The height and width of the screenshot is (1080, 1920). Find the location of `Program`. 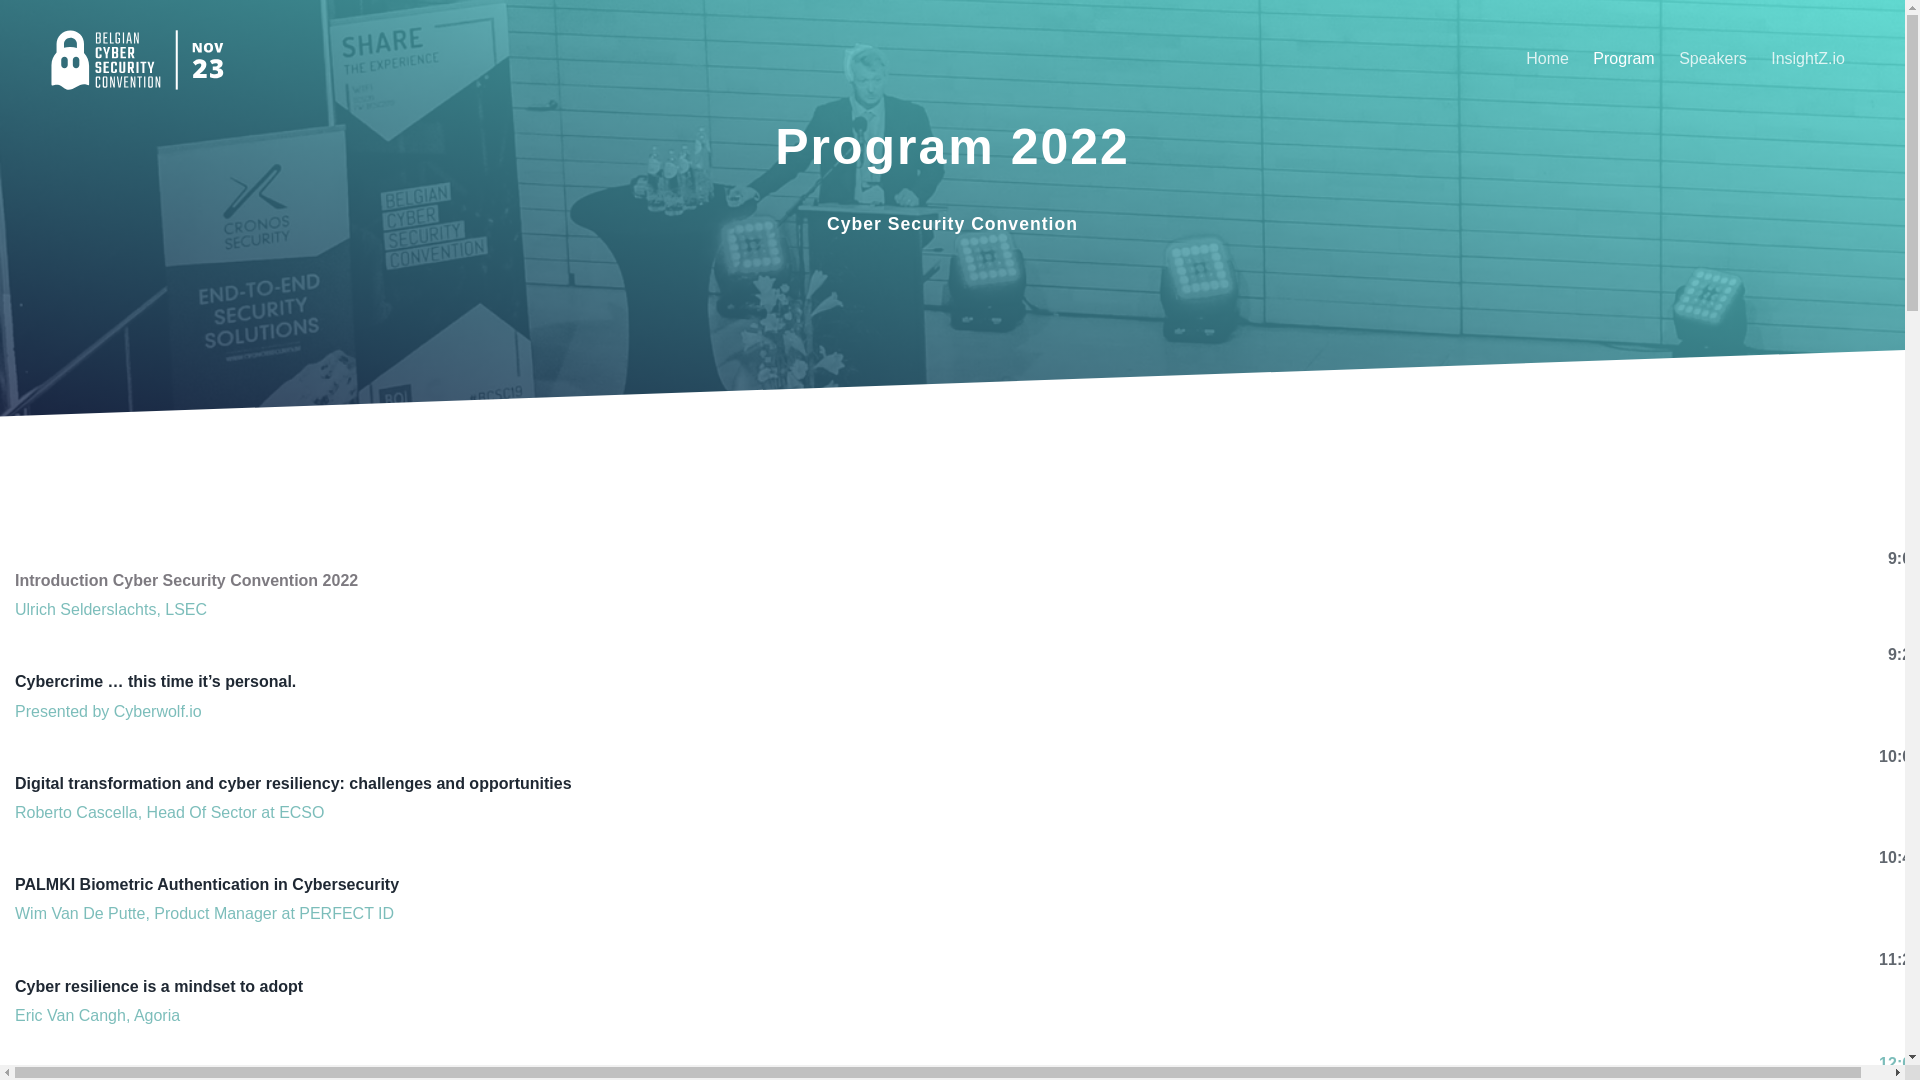

Program is located at coordinates (1624, 58).